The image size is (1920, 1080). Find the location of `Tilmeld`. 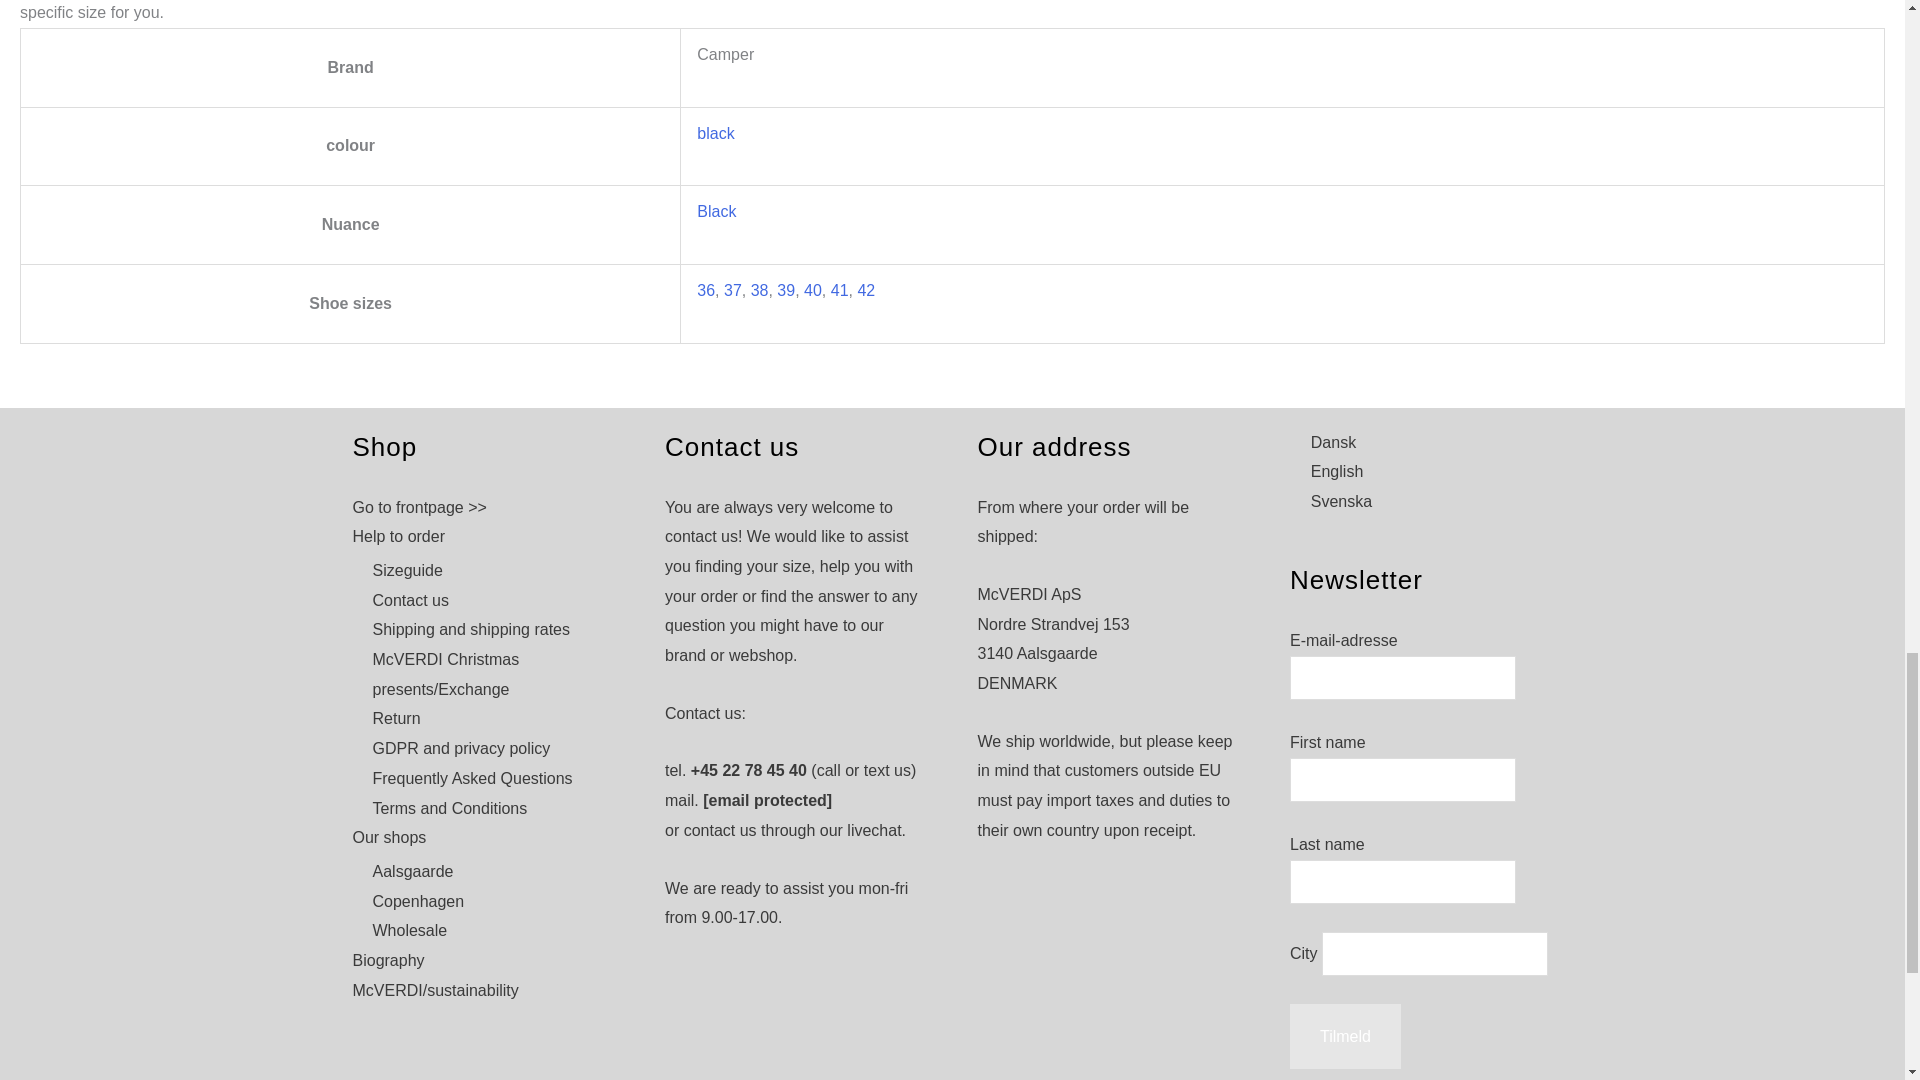

Tilmeld is located at coordinates (1346, 1037).